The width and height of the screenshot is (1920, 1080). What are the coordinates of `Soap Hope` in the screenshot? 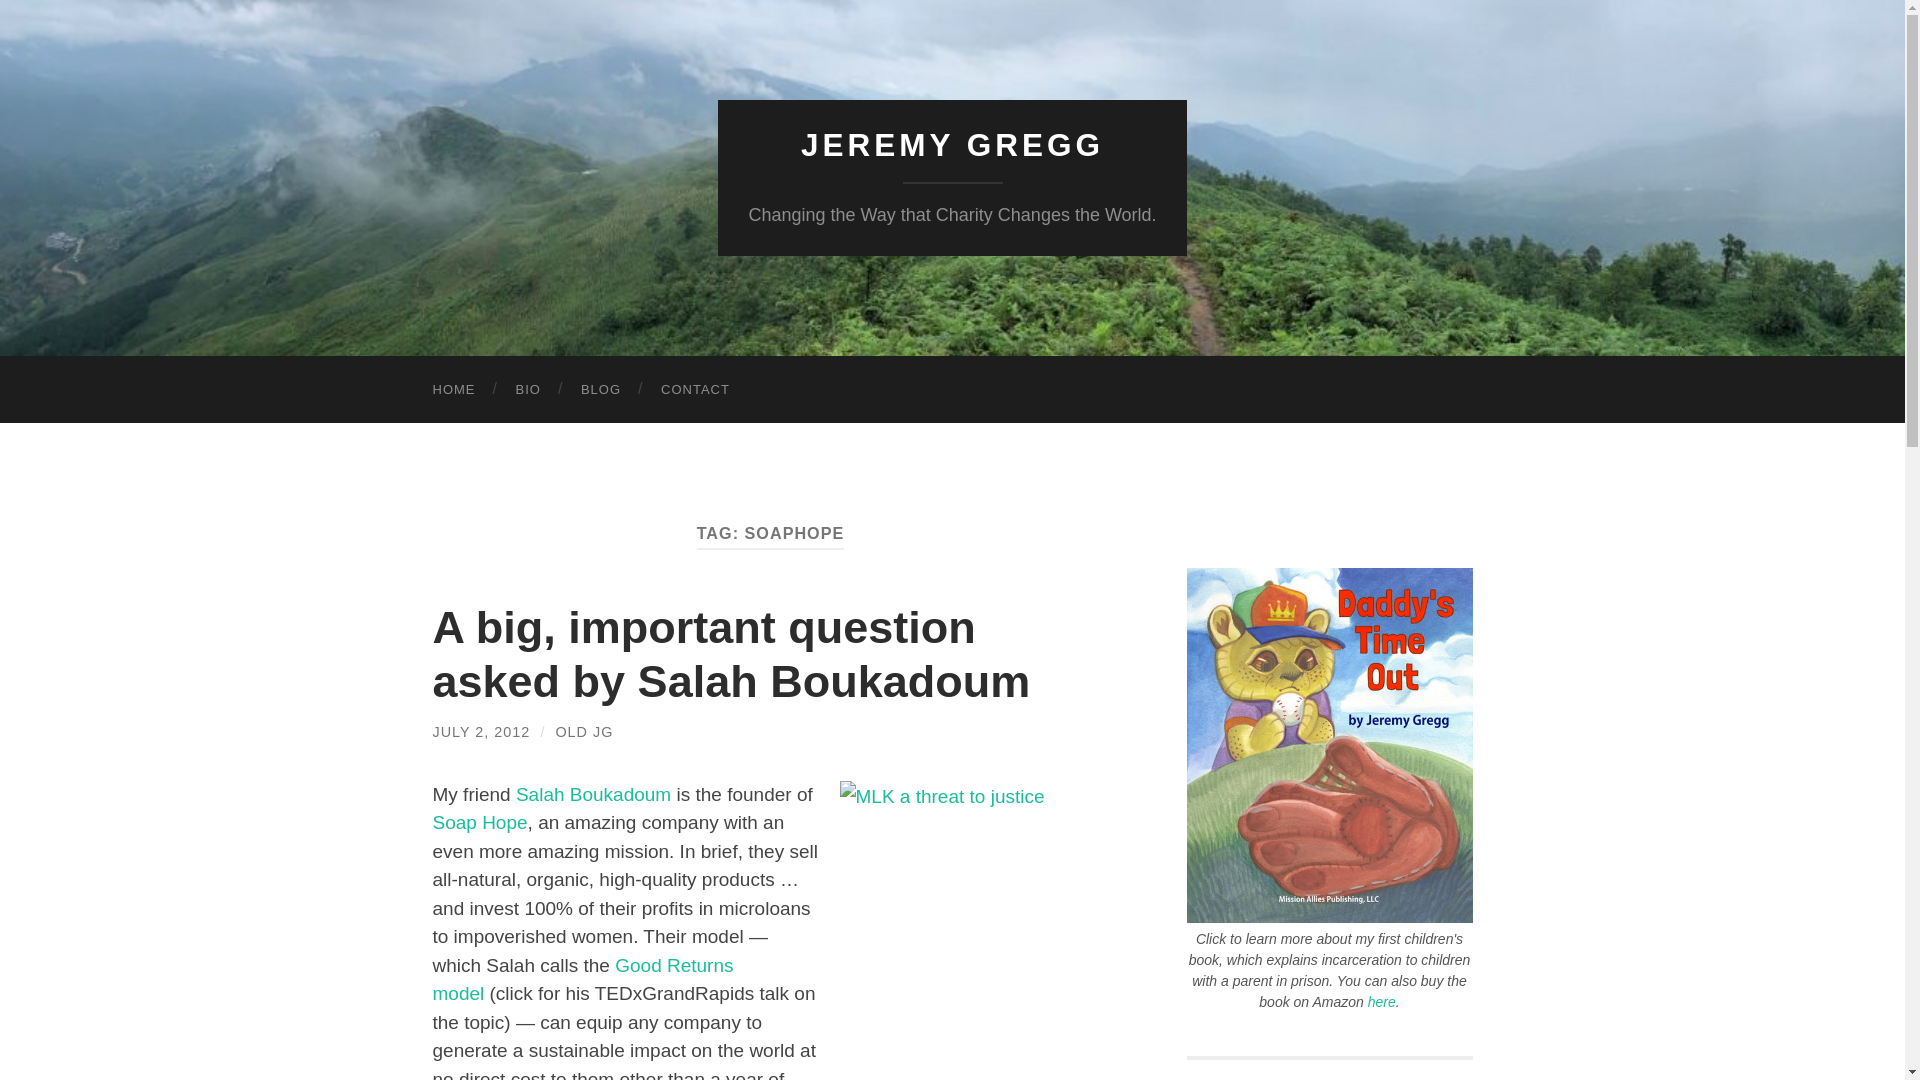 It's located at (479, 822).